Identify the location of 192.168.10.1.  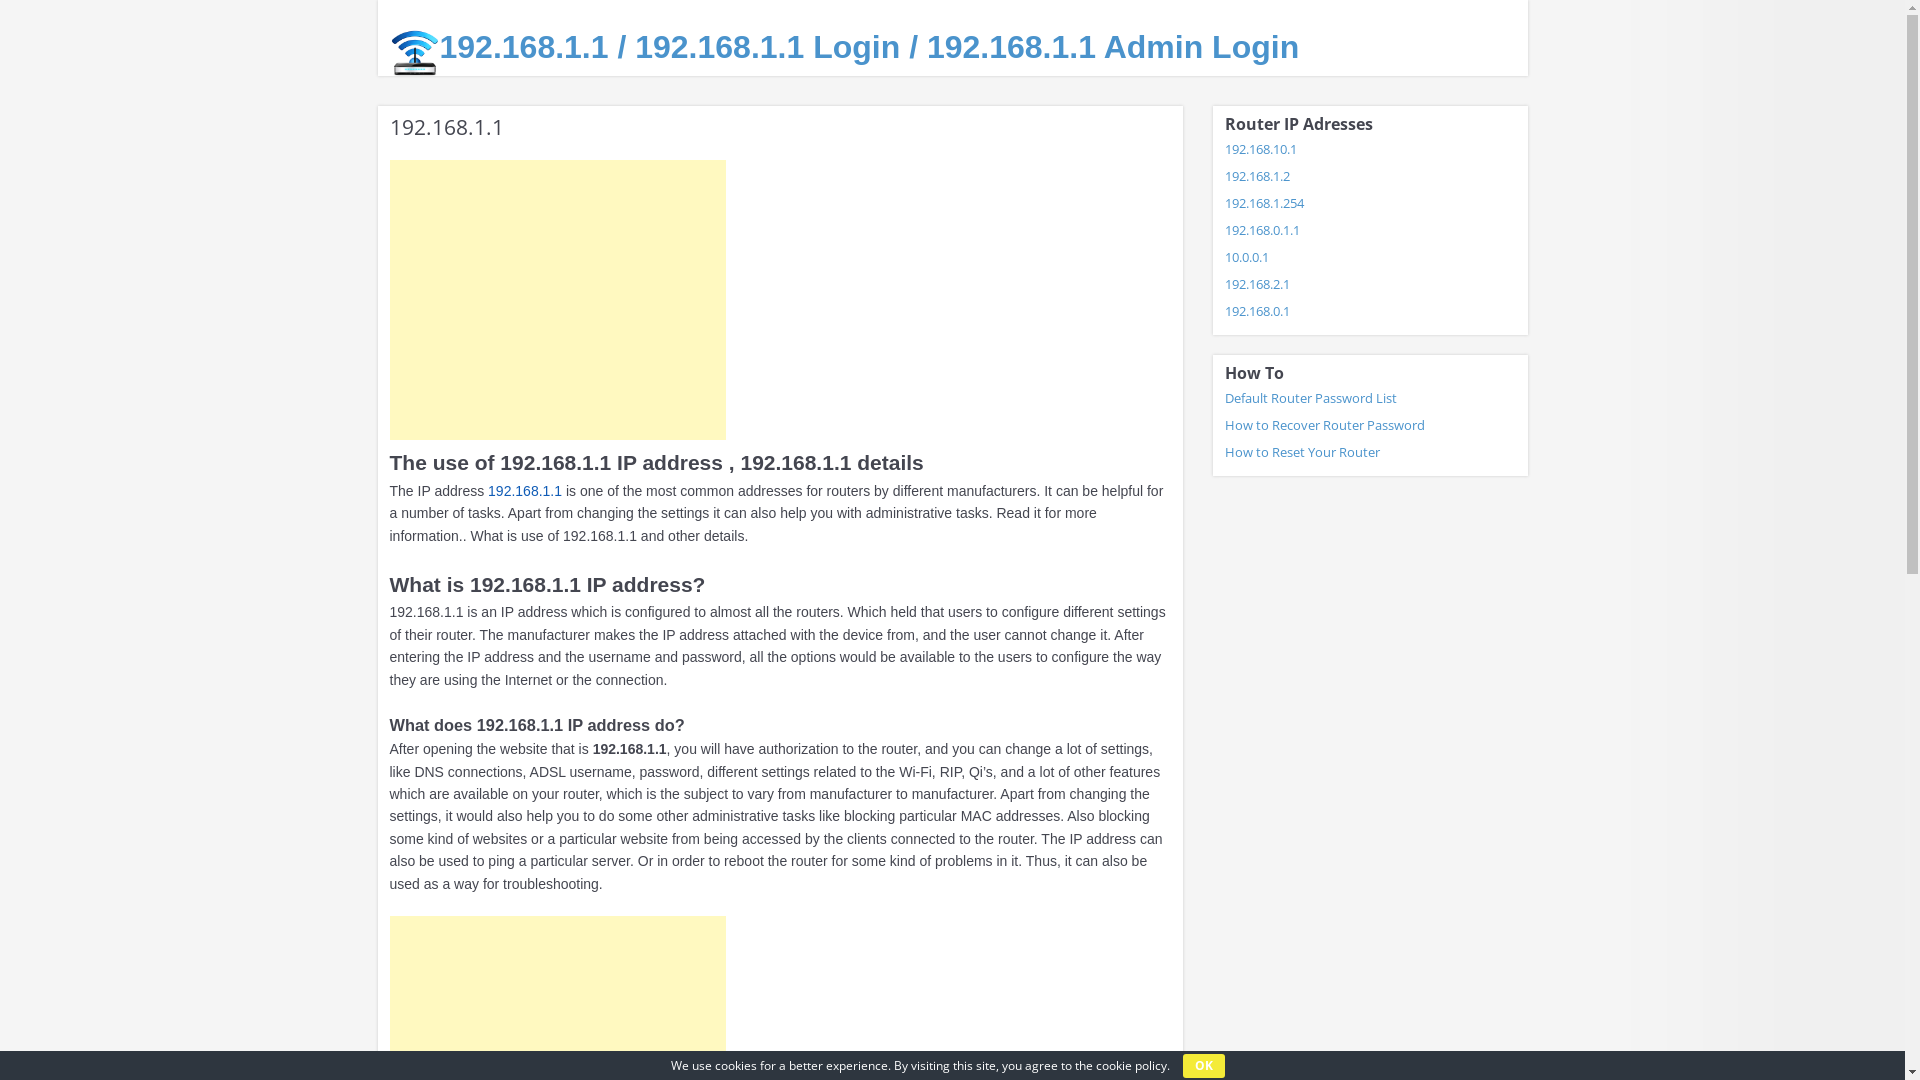
(1260, 149).